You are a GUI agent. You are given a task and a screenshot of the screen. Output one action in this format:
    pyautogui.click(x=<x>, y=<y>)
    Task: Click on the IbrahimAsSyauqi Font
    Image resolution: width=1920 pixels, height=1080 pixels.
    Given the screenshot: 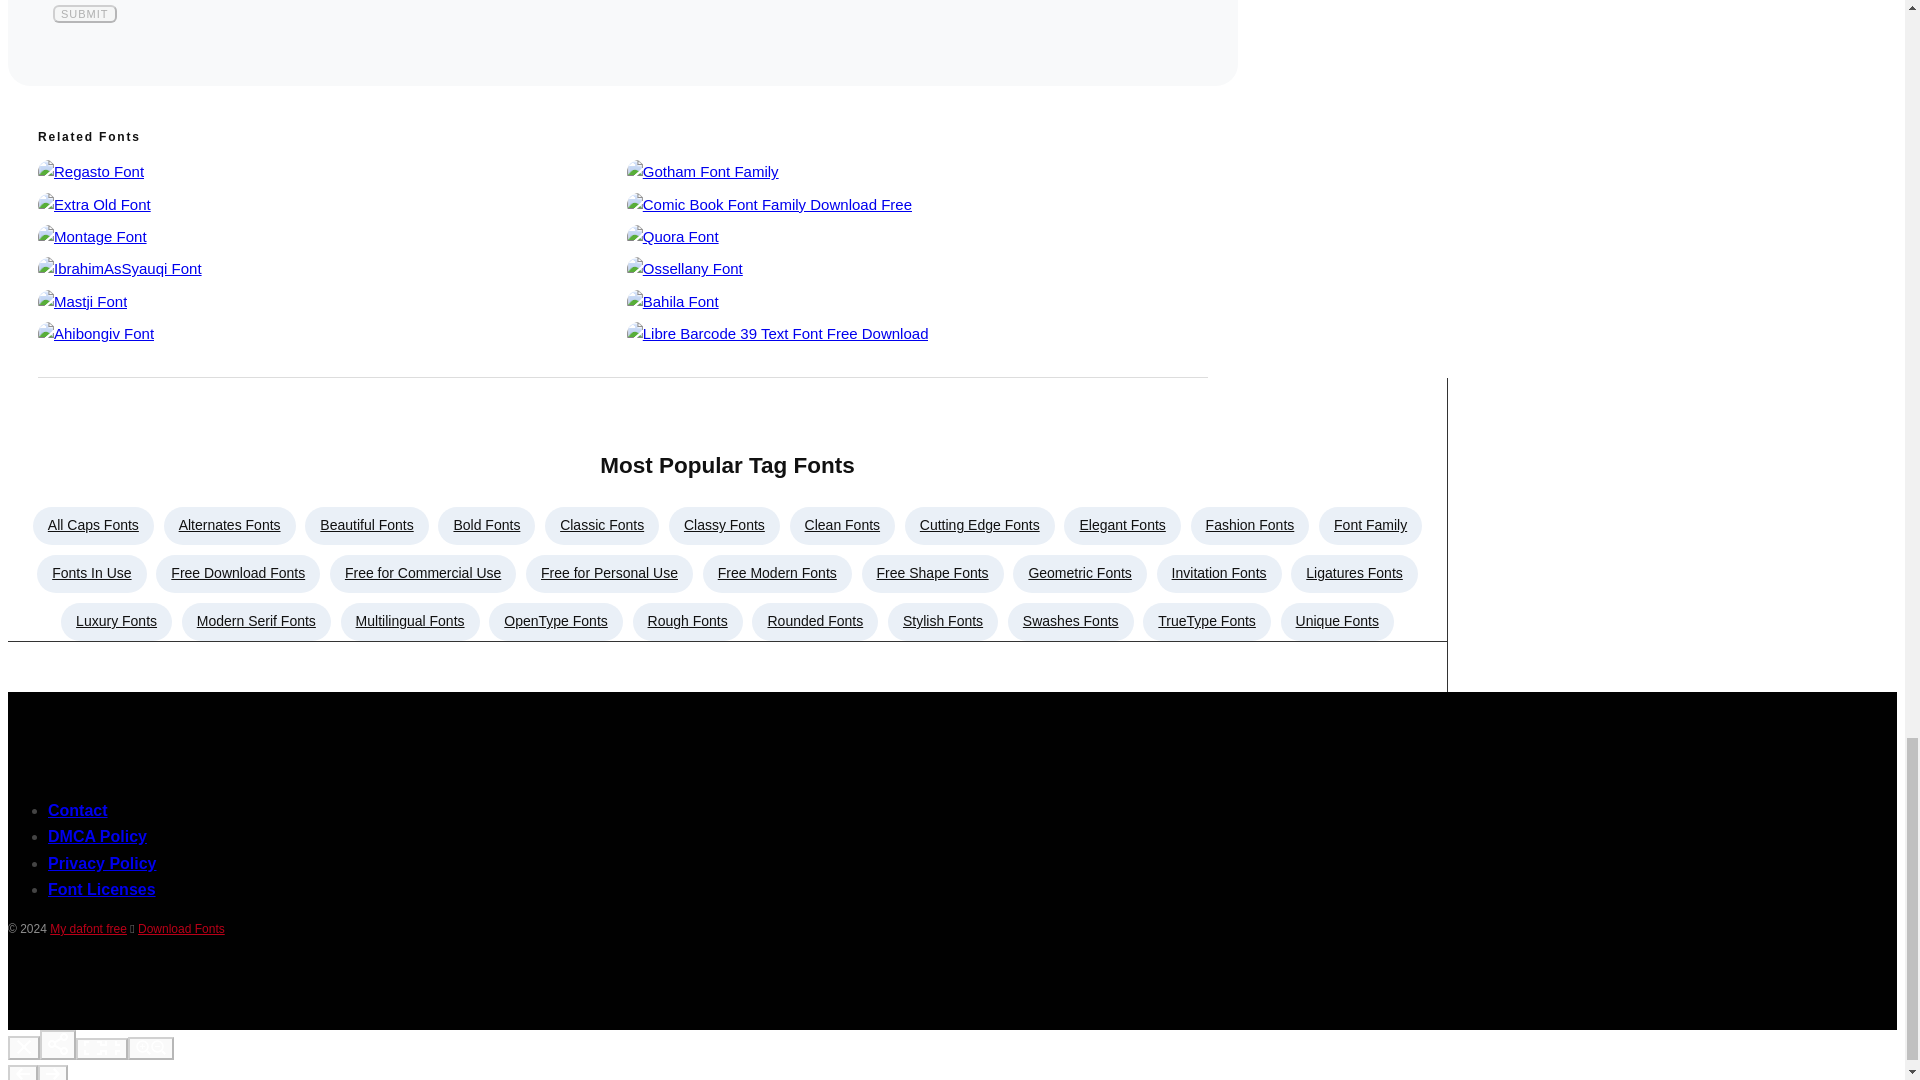 What is the action you would take?
    pyautogui.click(x=120, y=268)
    